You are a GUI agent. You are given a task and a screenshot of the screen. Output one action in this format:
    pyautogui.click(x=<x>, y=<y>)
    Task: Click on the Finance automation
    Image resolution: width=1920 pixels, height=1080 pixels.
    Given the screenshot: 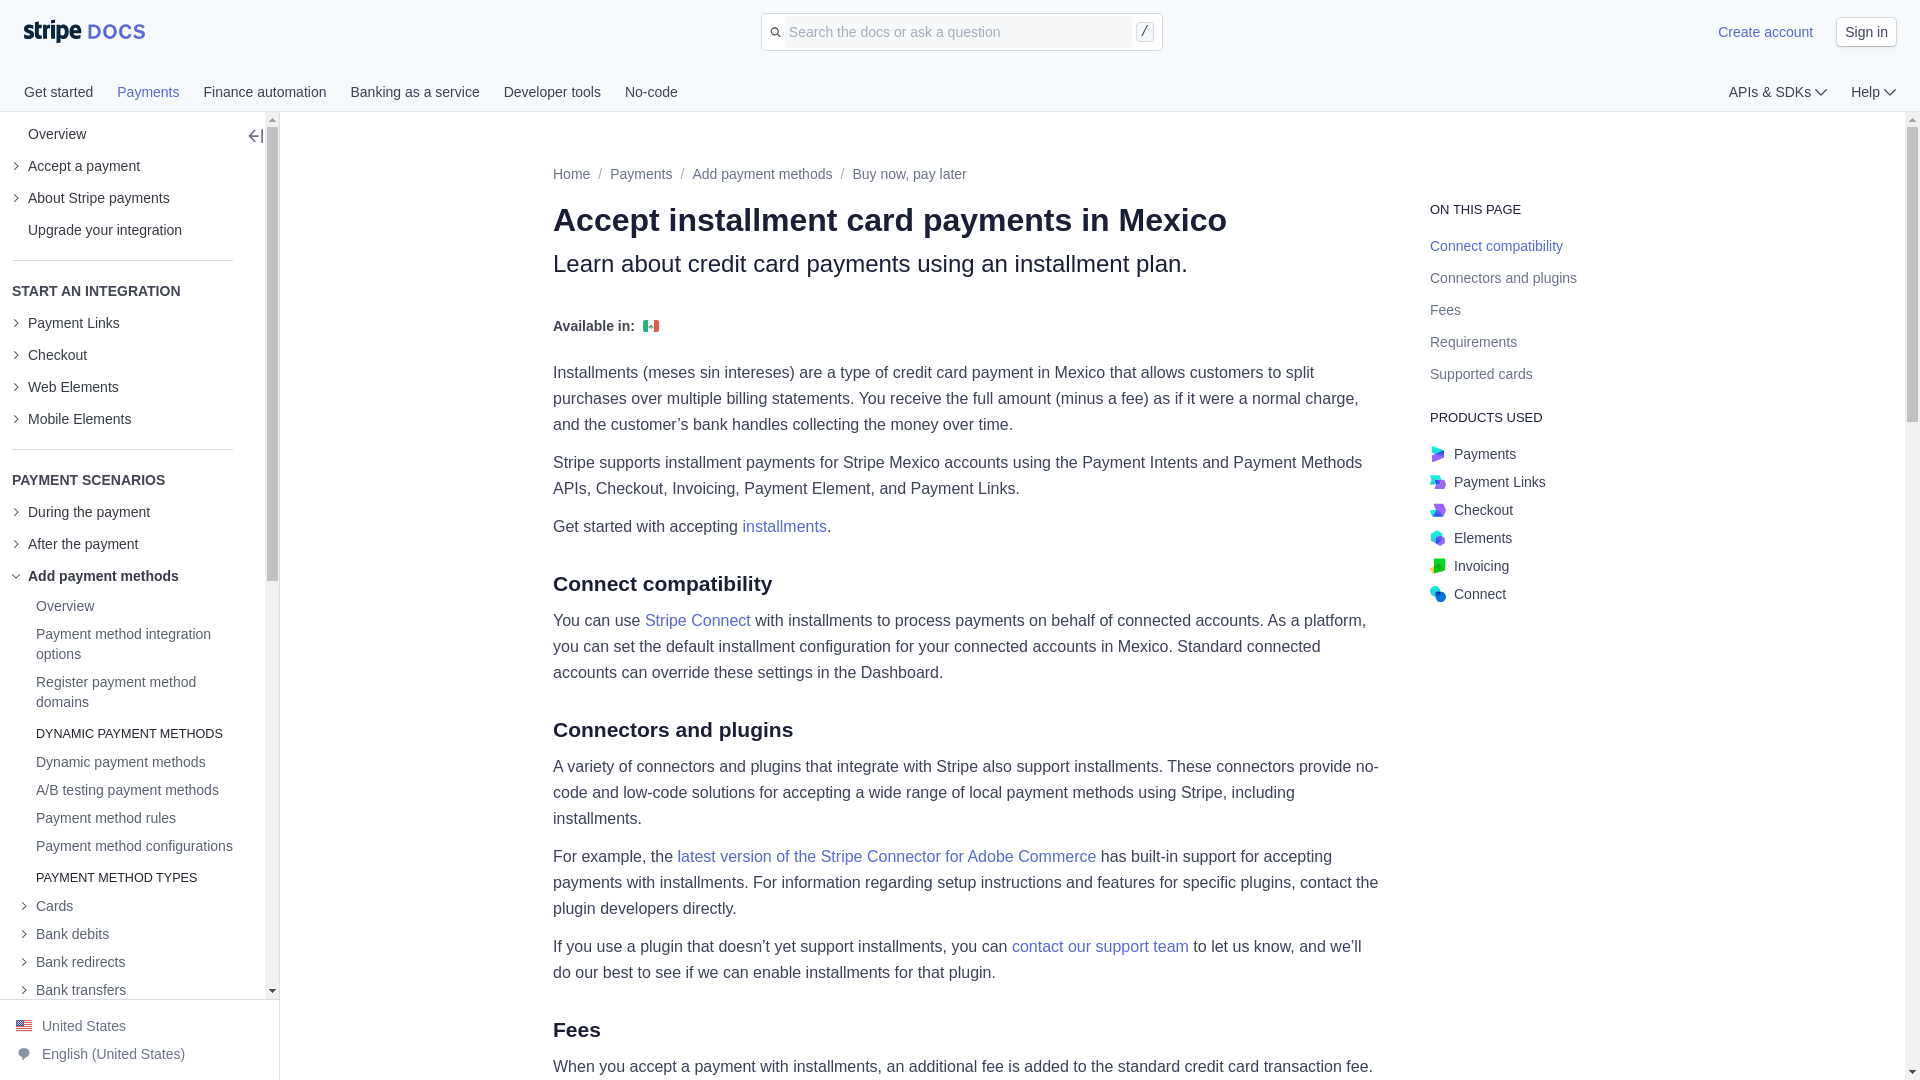 What is the action you would take?
    pyautogui.click(x=277, y=94)
    